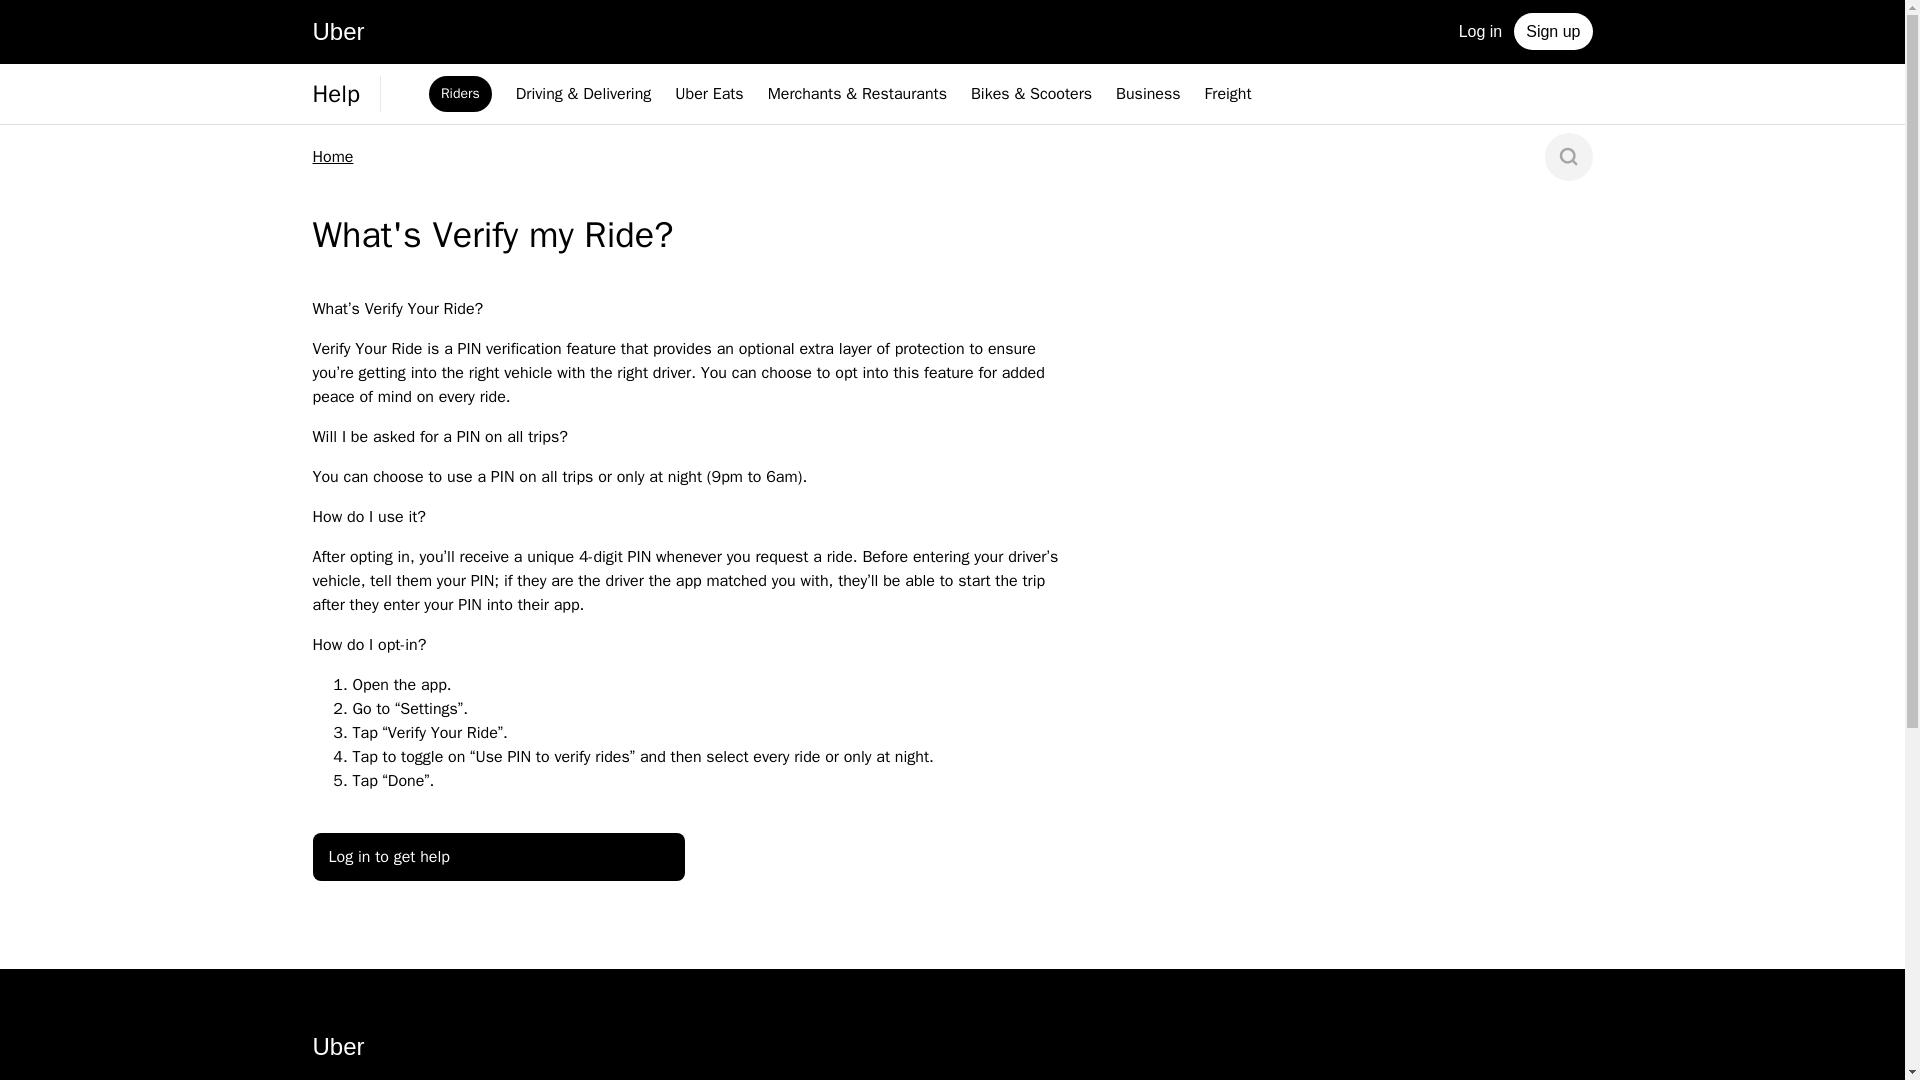  Describe the element at coordinates (497, 856) in the screenshot. I see `Log in to get help` at that location.